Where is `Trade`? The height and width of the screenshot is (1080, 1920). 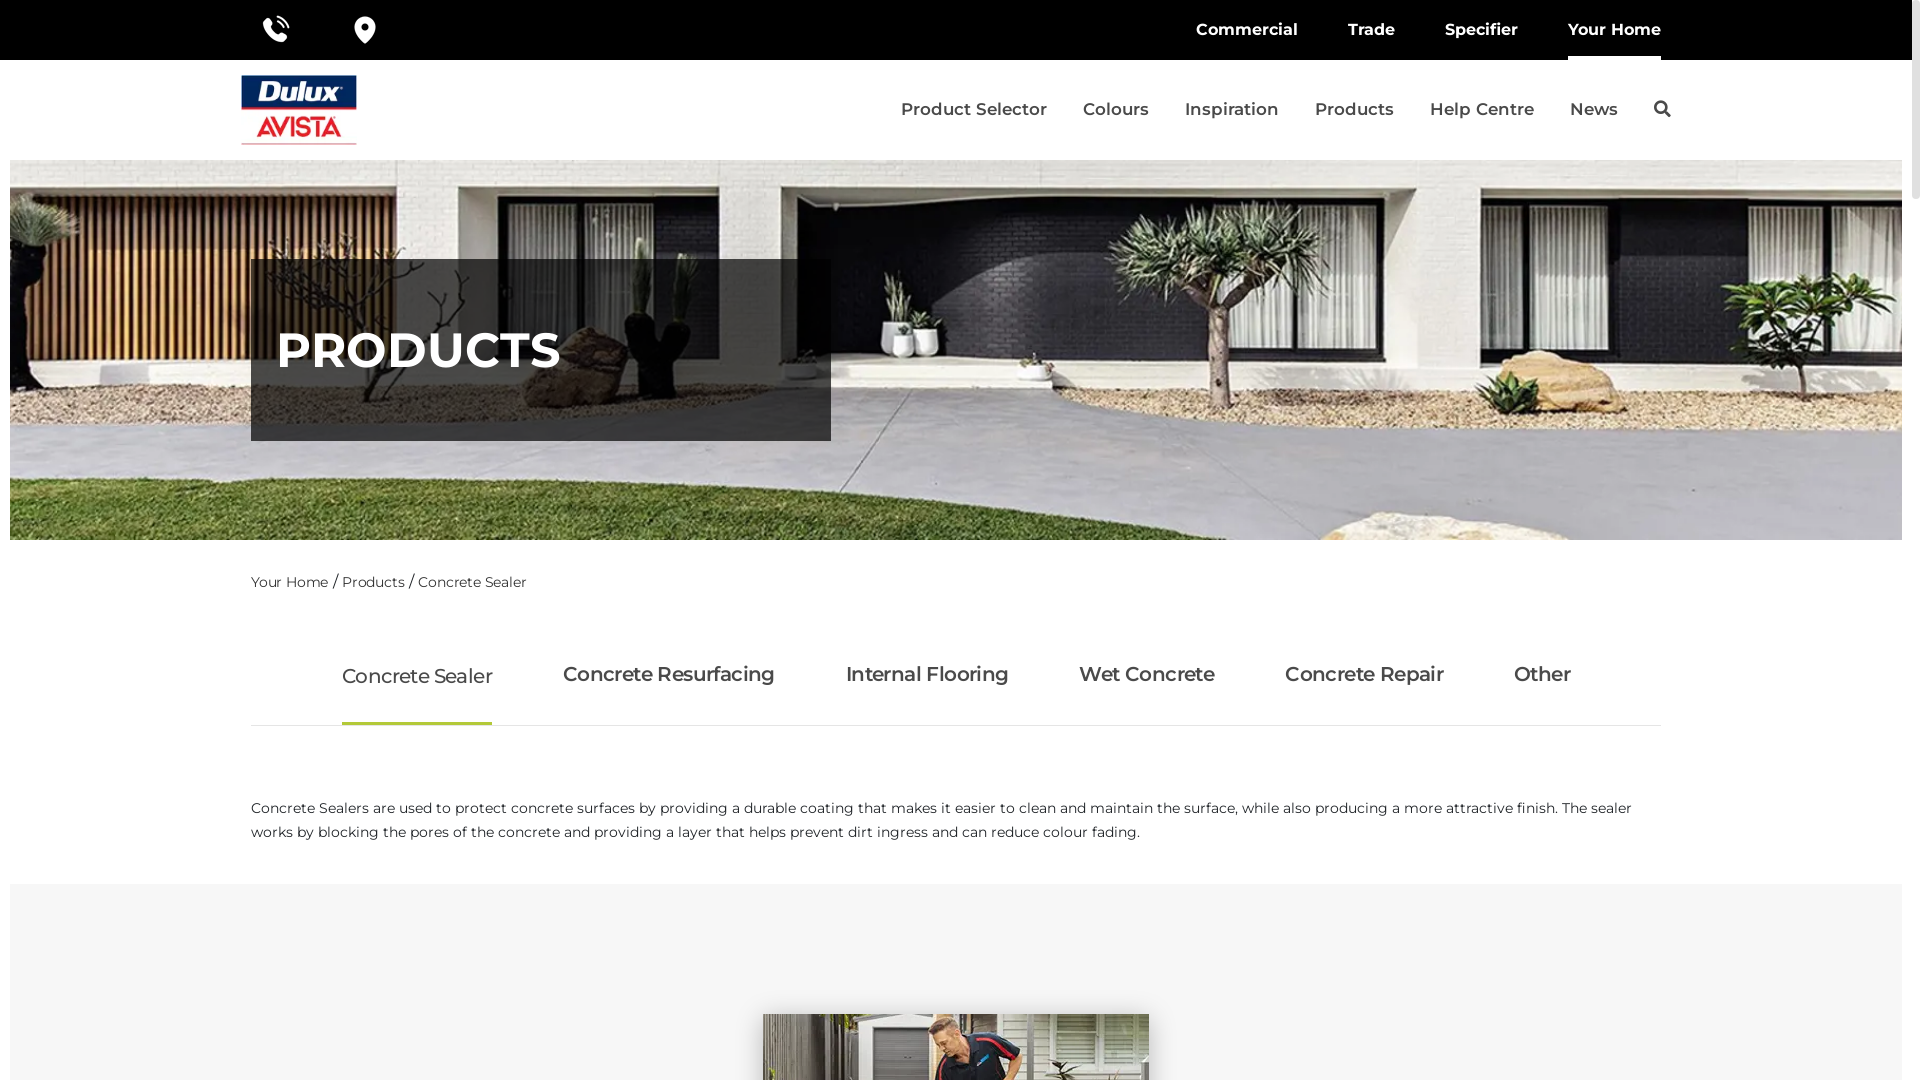 Trade is located at coordinates (1372, 30).